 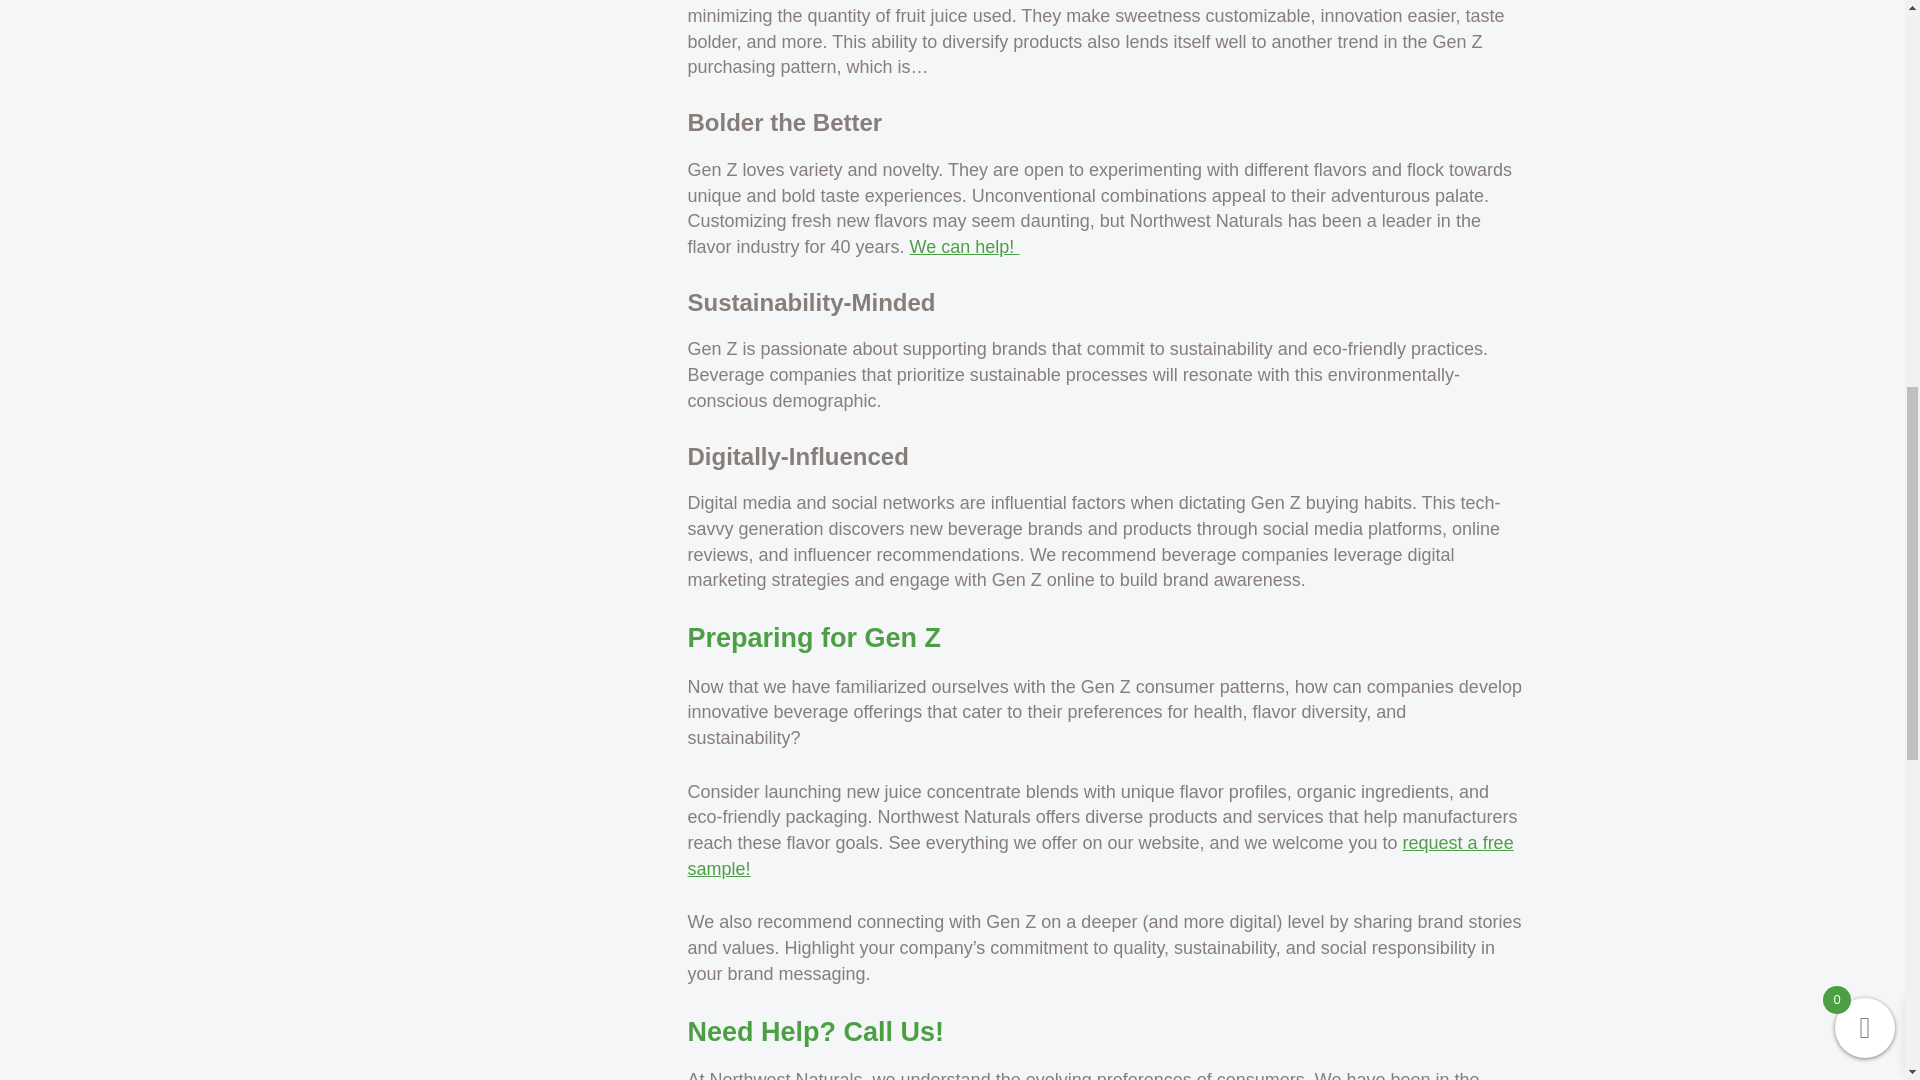 I want to click on We can help! , so click(x=964, y=246).